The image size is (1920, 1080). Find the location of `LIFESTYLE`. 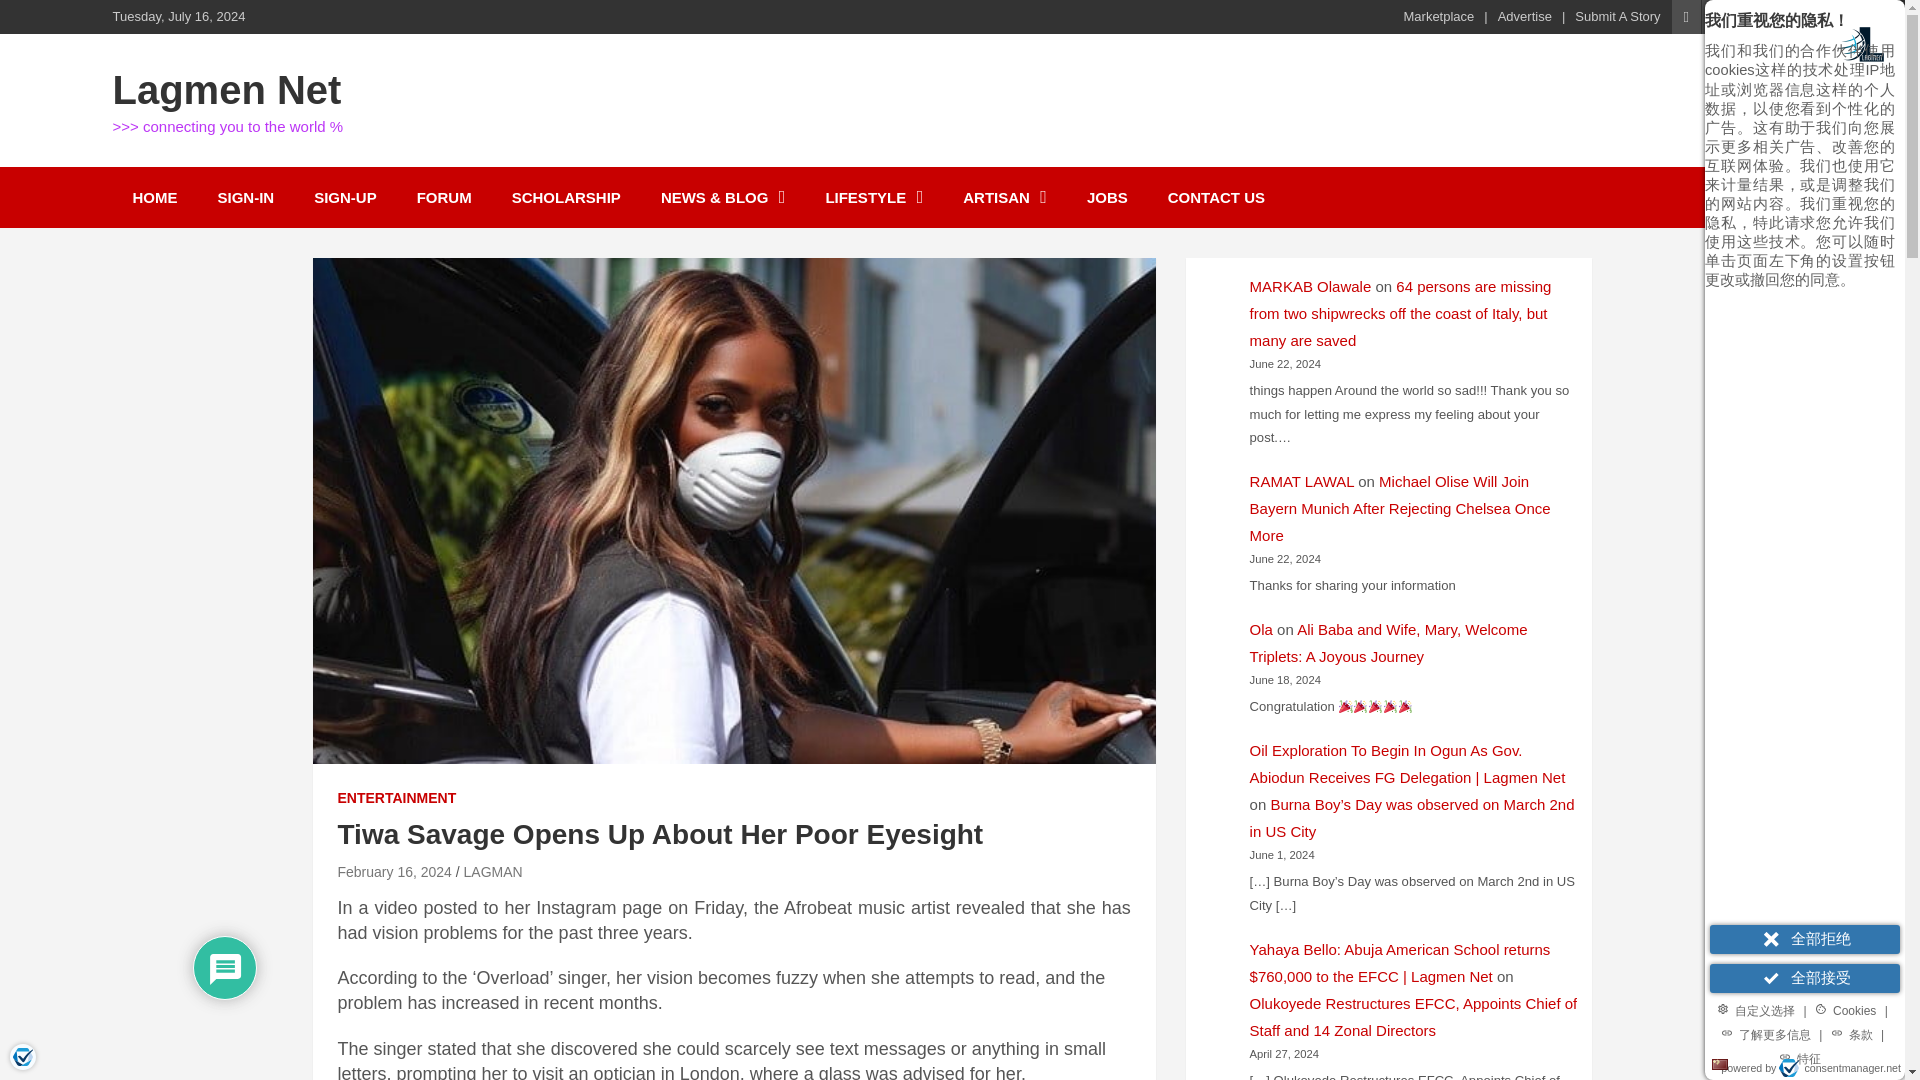

LIFESTYLE is located at coordinates (873, 197).